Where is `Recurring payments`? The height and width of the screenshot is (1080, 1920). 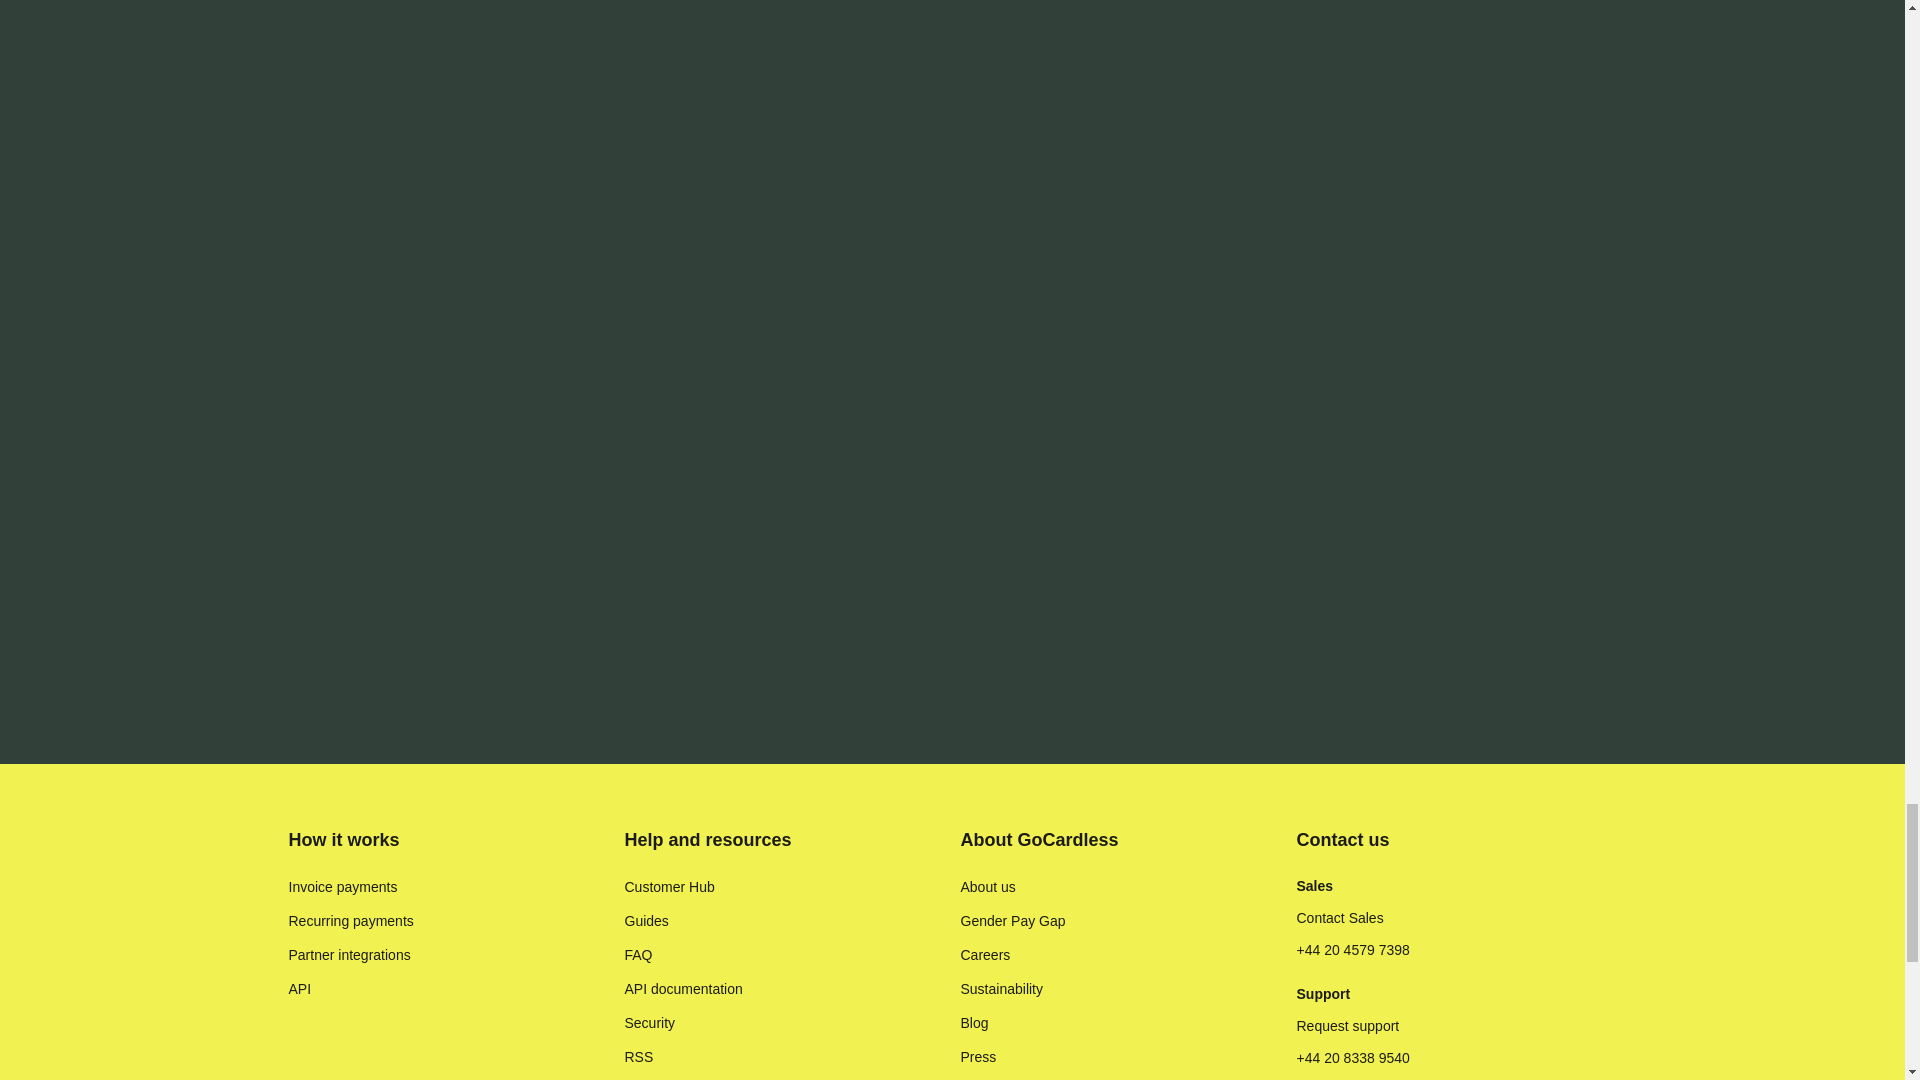 Recurring payments is located at coordinates (350, 920).